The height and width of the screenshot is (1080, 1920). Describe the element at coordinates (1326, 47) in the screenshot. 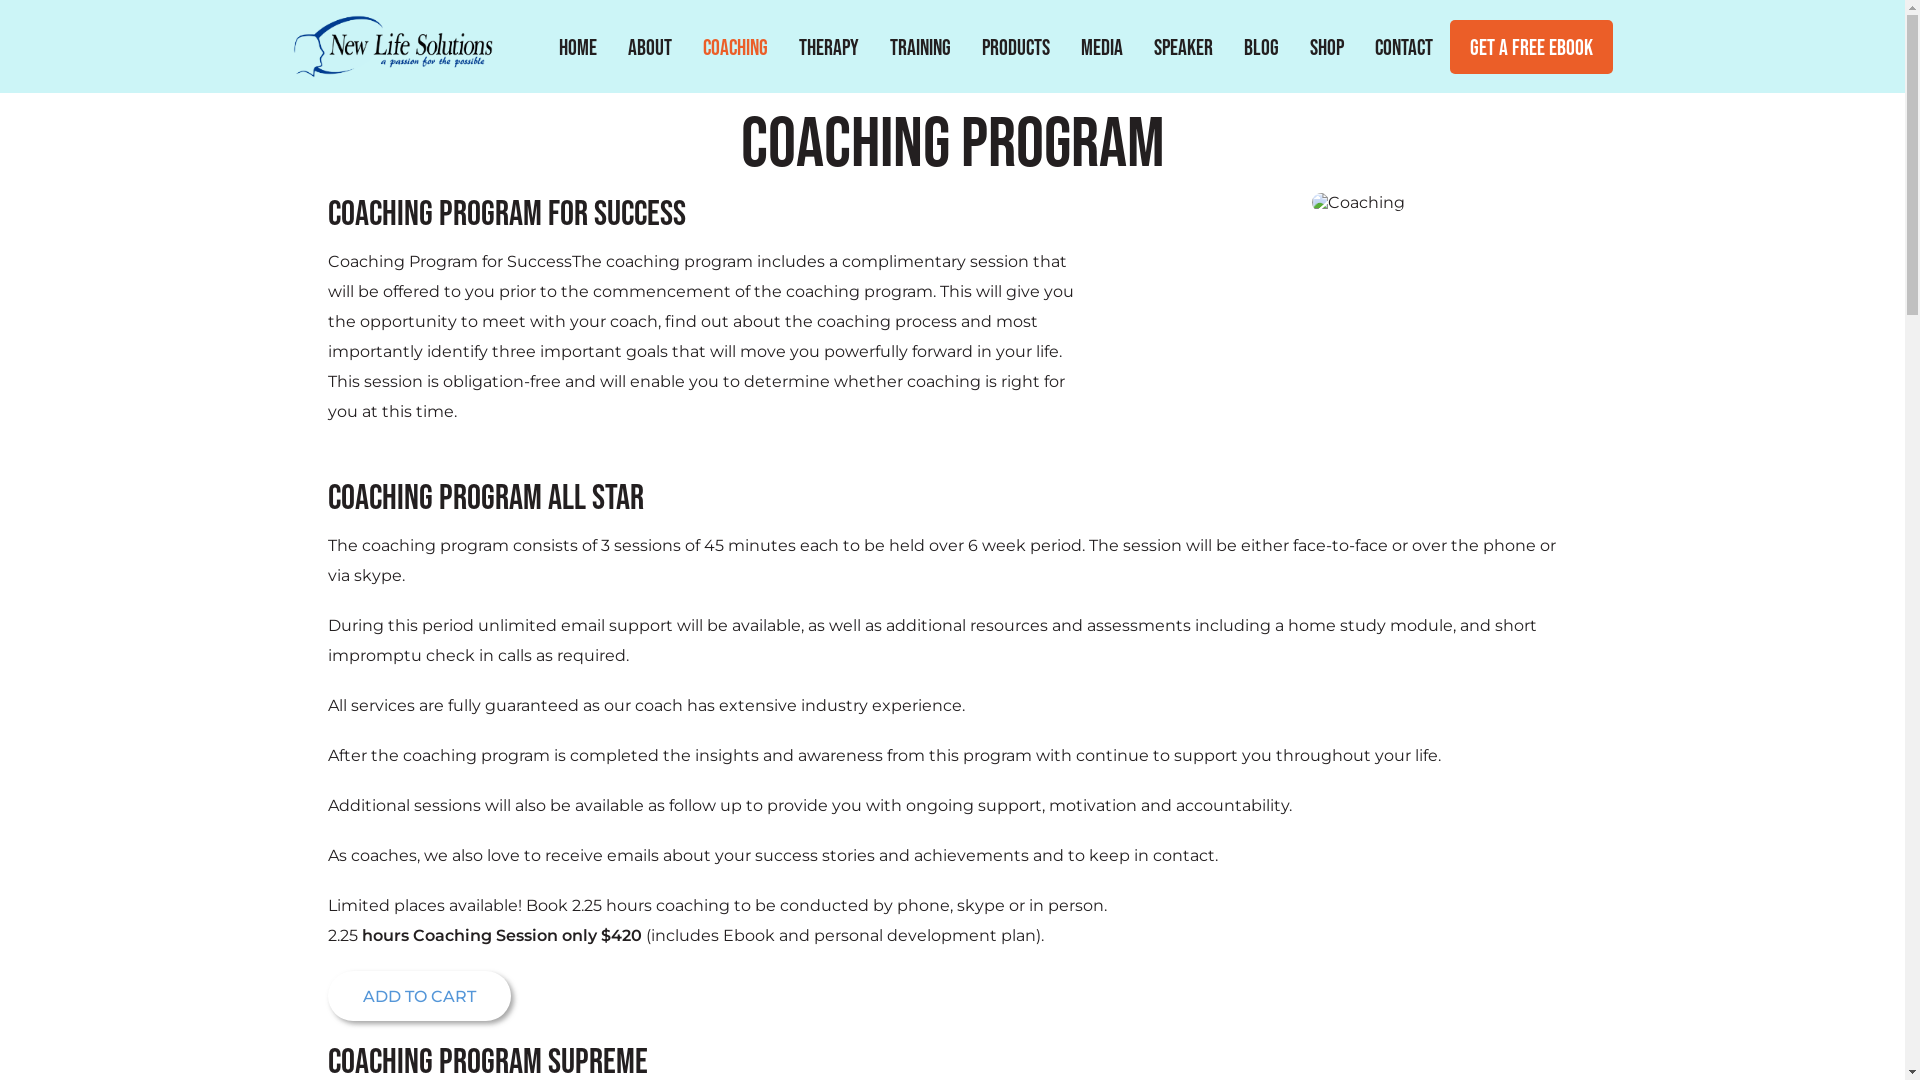

I see `SHOP` at that location.